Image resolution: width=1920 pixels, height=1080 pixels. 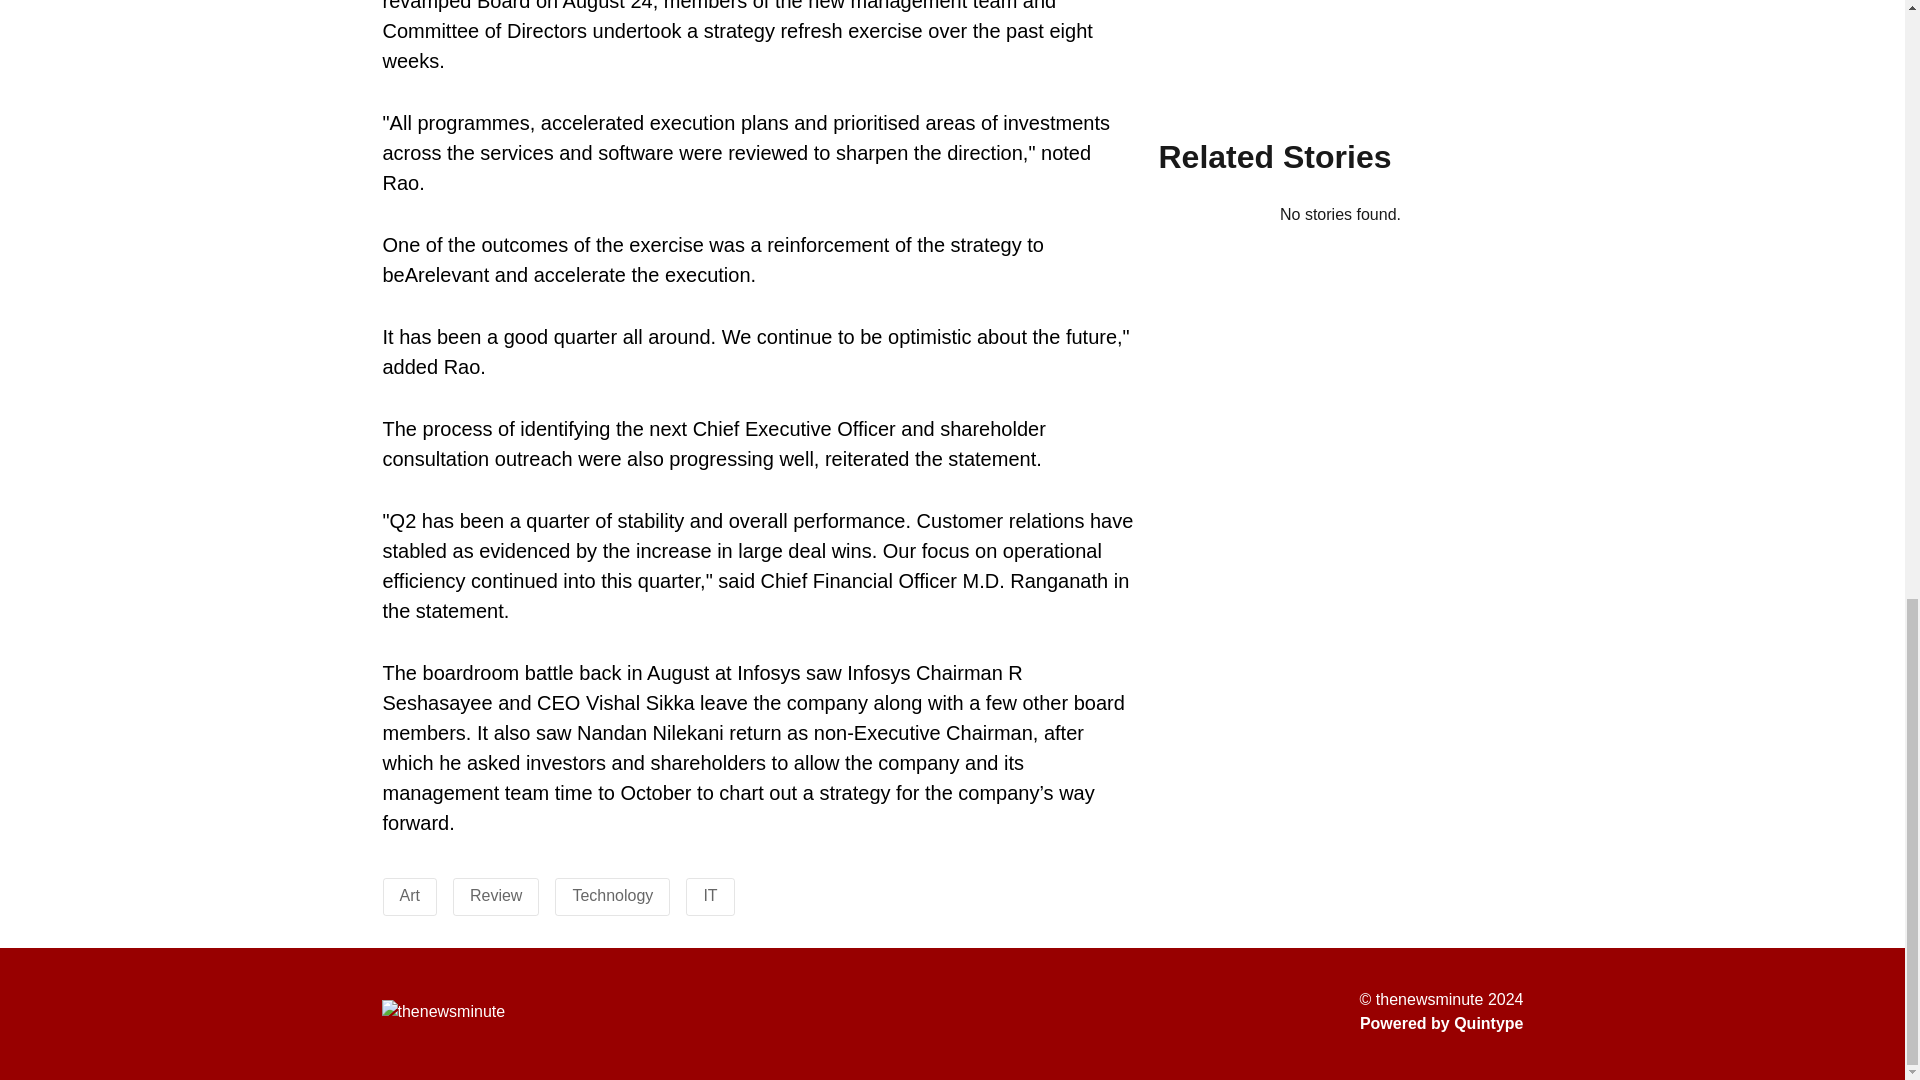 What do you see at coordinates (612, 894) in the screenshot?
I see `Technology` at bounding box center [612, 894].